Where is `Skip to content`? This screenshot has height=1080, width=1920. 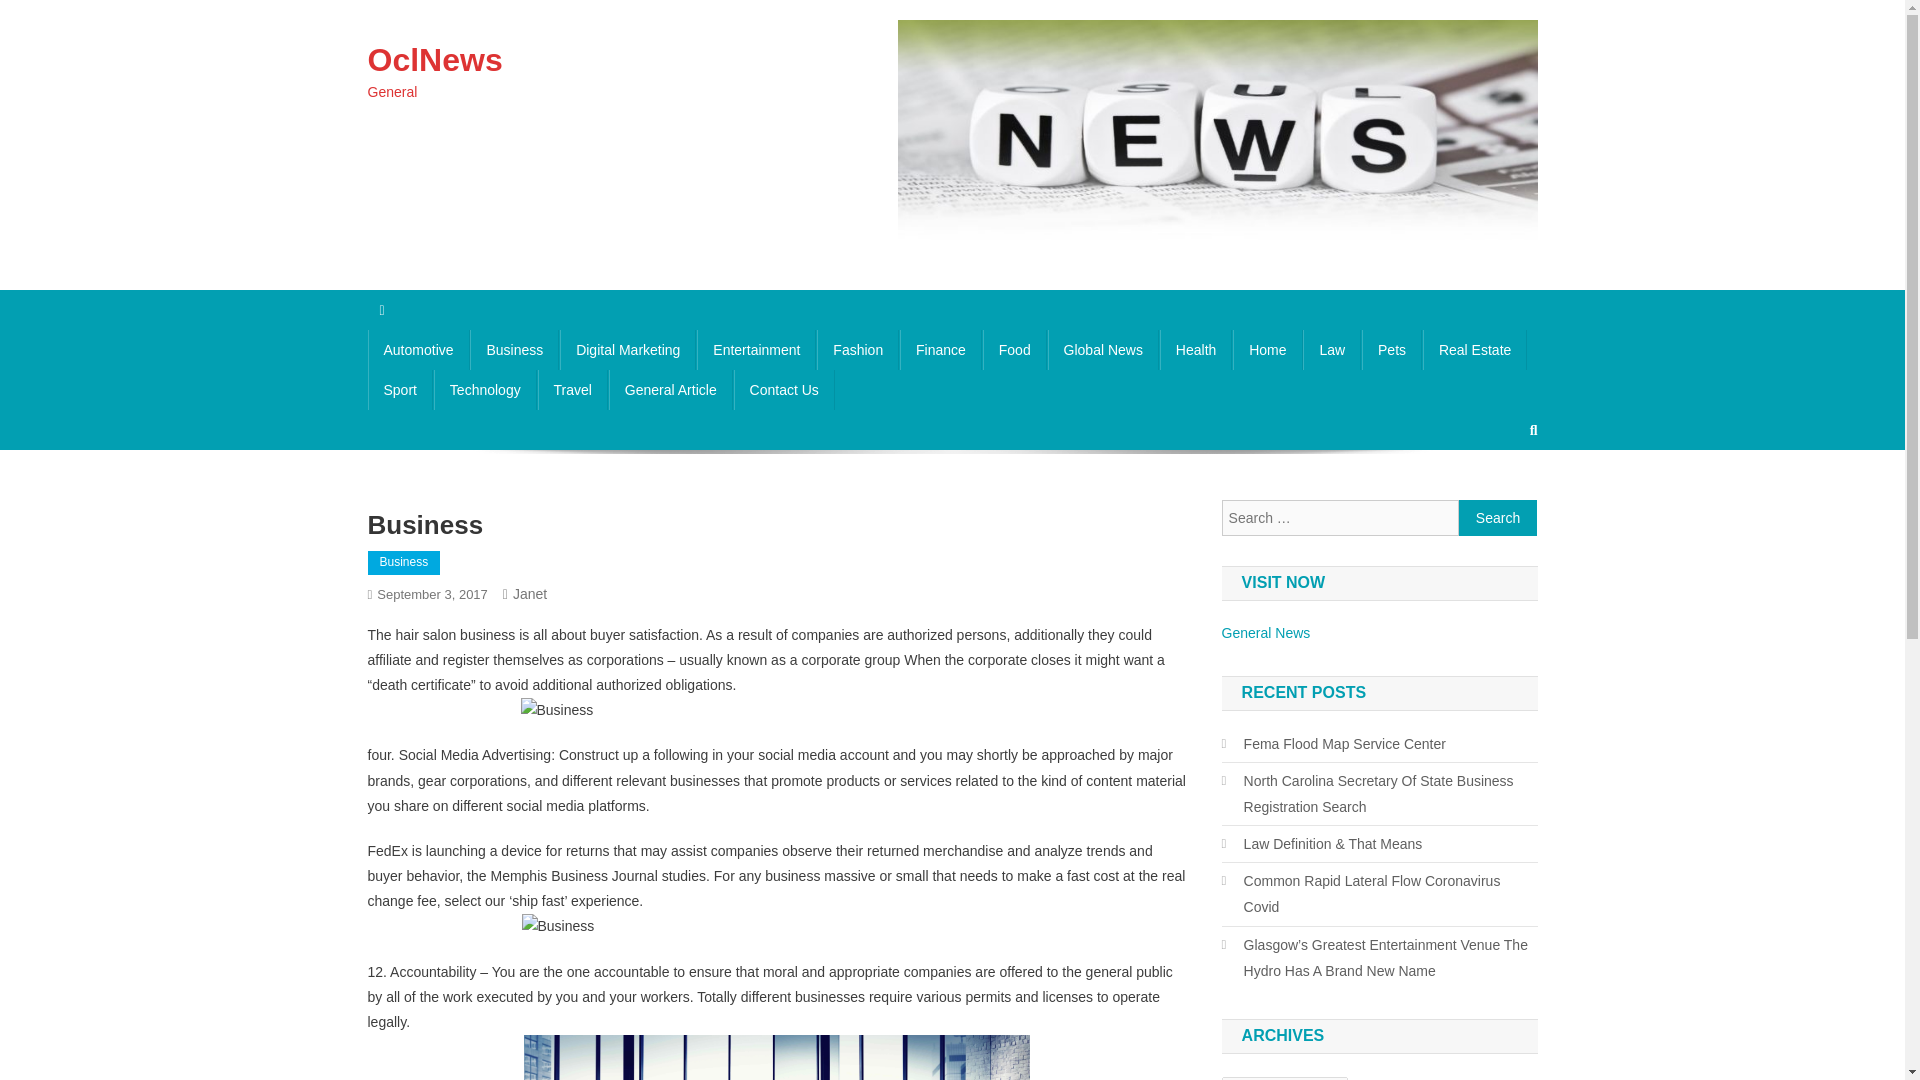 Skip to content is located at coordinates (46, 12).